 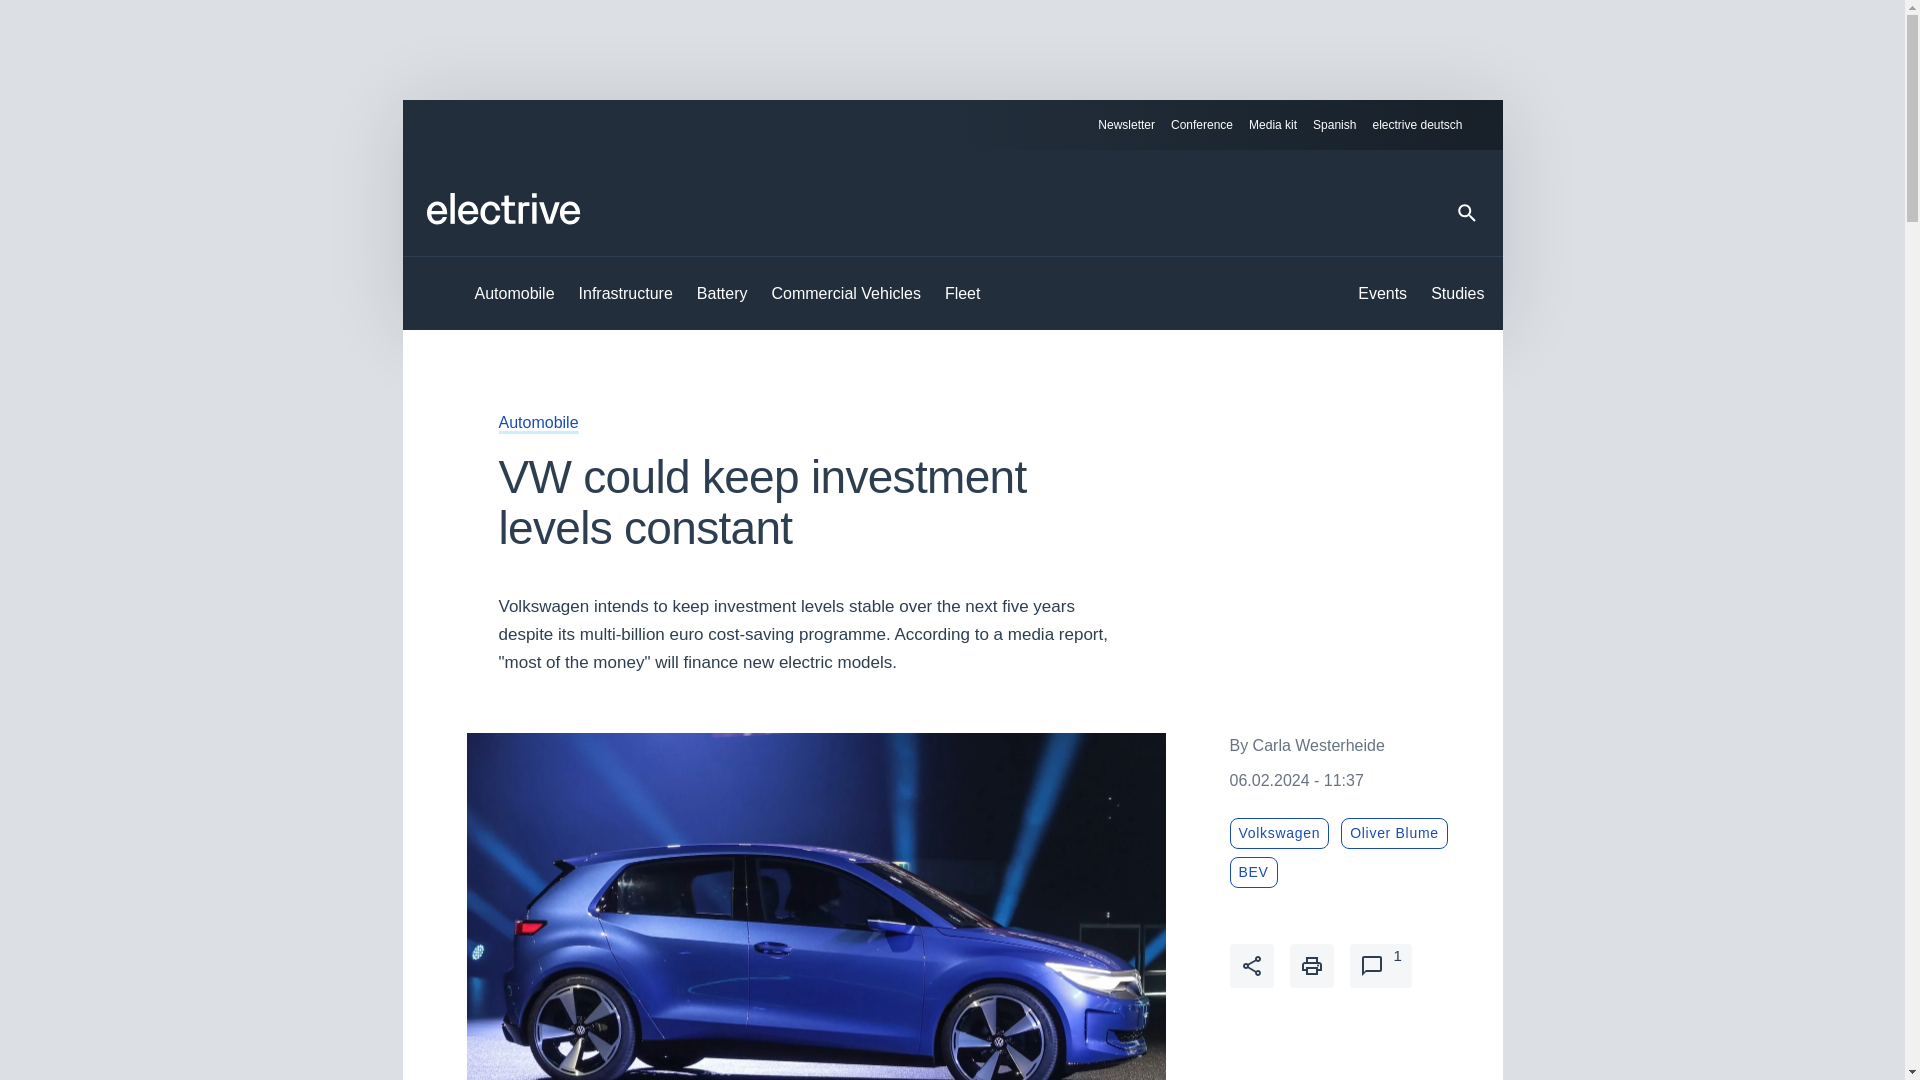 What do you see at coordinates (962, 294) in the screenshot?
I see `Fleet` at bounding box center [962, 294].